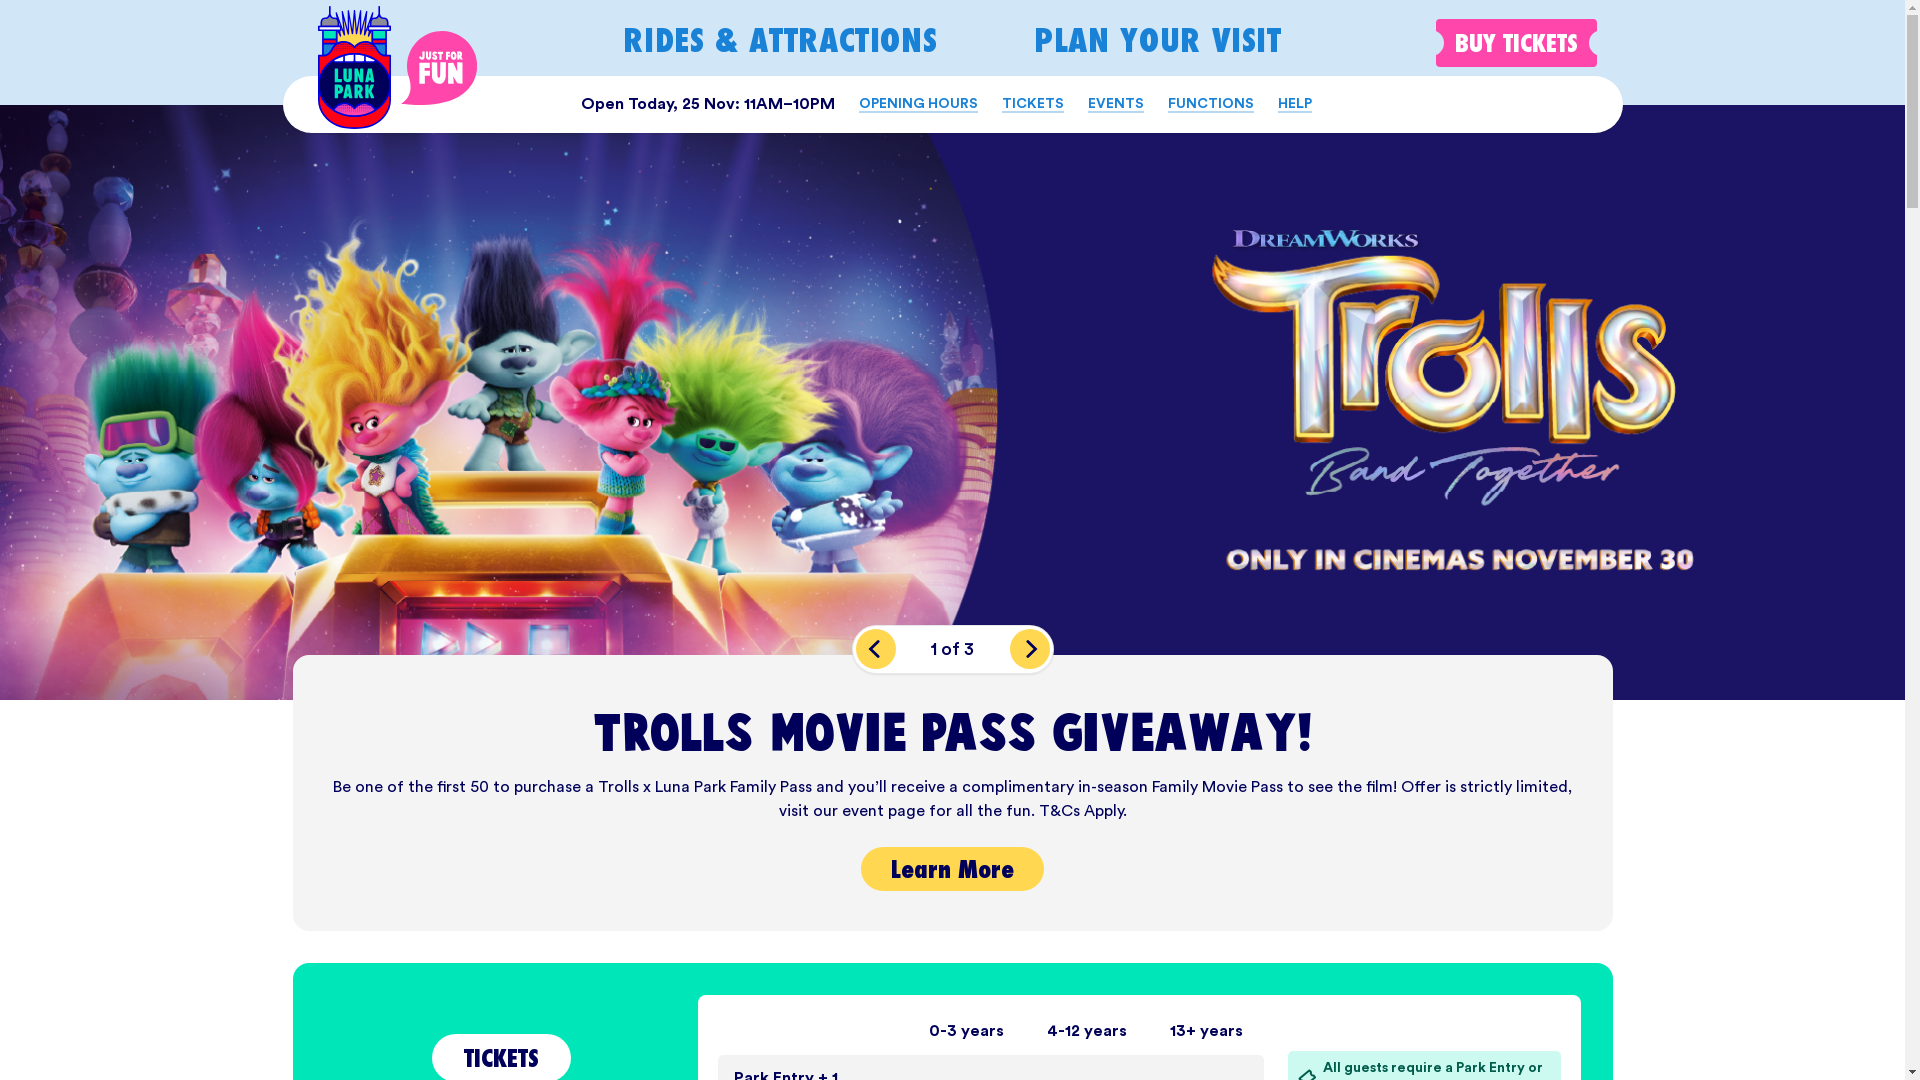 This screenshot has height=1080, width=1920. What do you see at coordinates (1116, 104) in the screenshot?
I see `EVENTS` at bounding box center [1116, 104].